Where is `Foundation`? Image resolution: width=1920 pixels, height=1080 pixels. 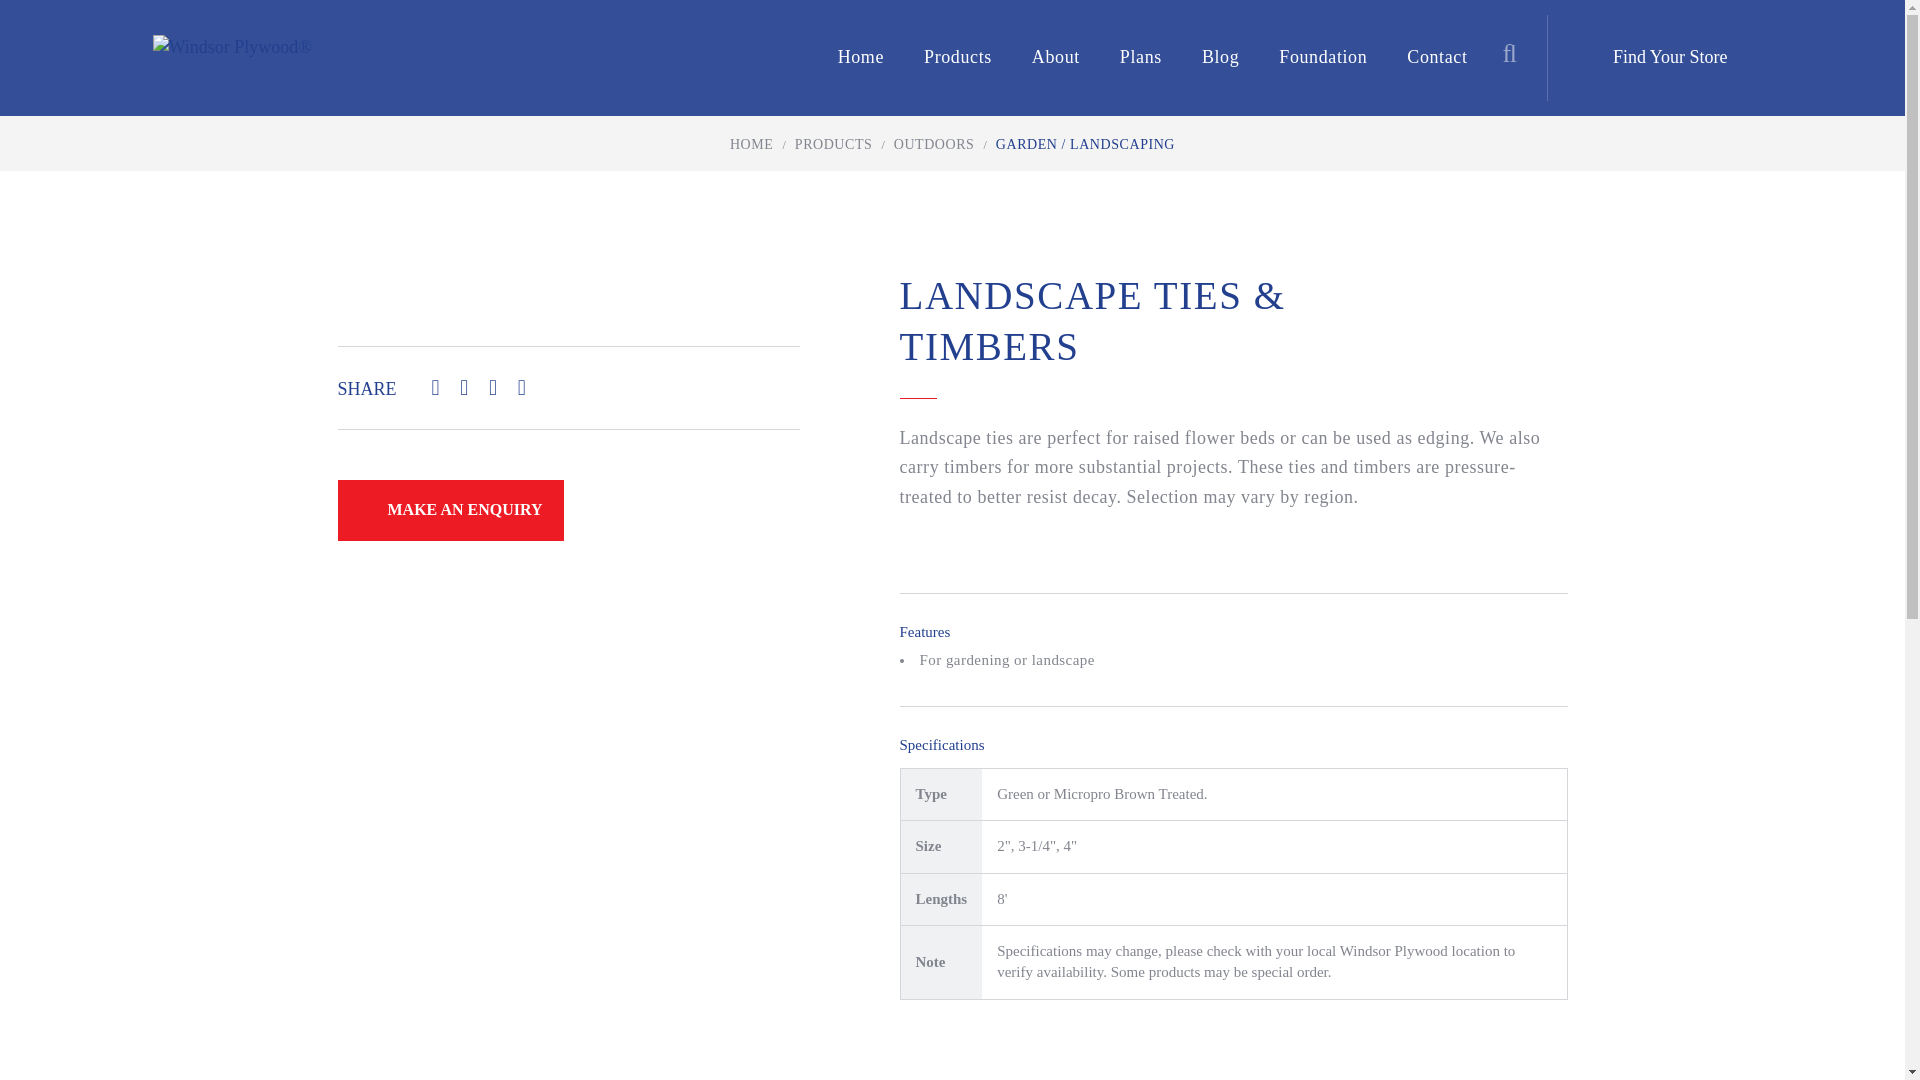
Foundation is located at coordinates (1322, 58).